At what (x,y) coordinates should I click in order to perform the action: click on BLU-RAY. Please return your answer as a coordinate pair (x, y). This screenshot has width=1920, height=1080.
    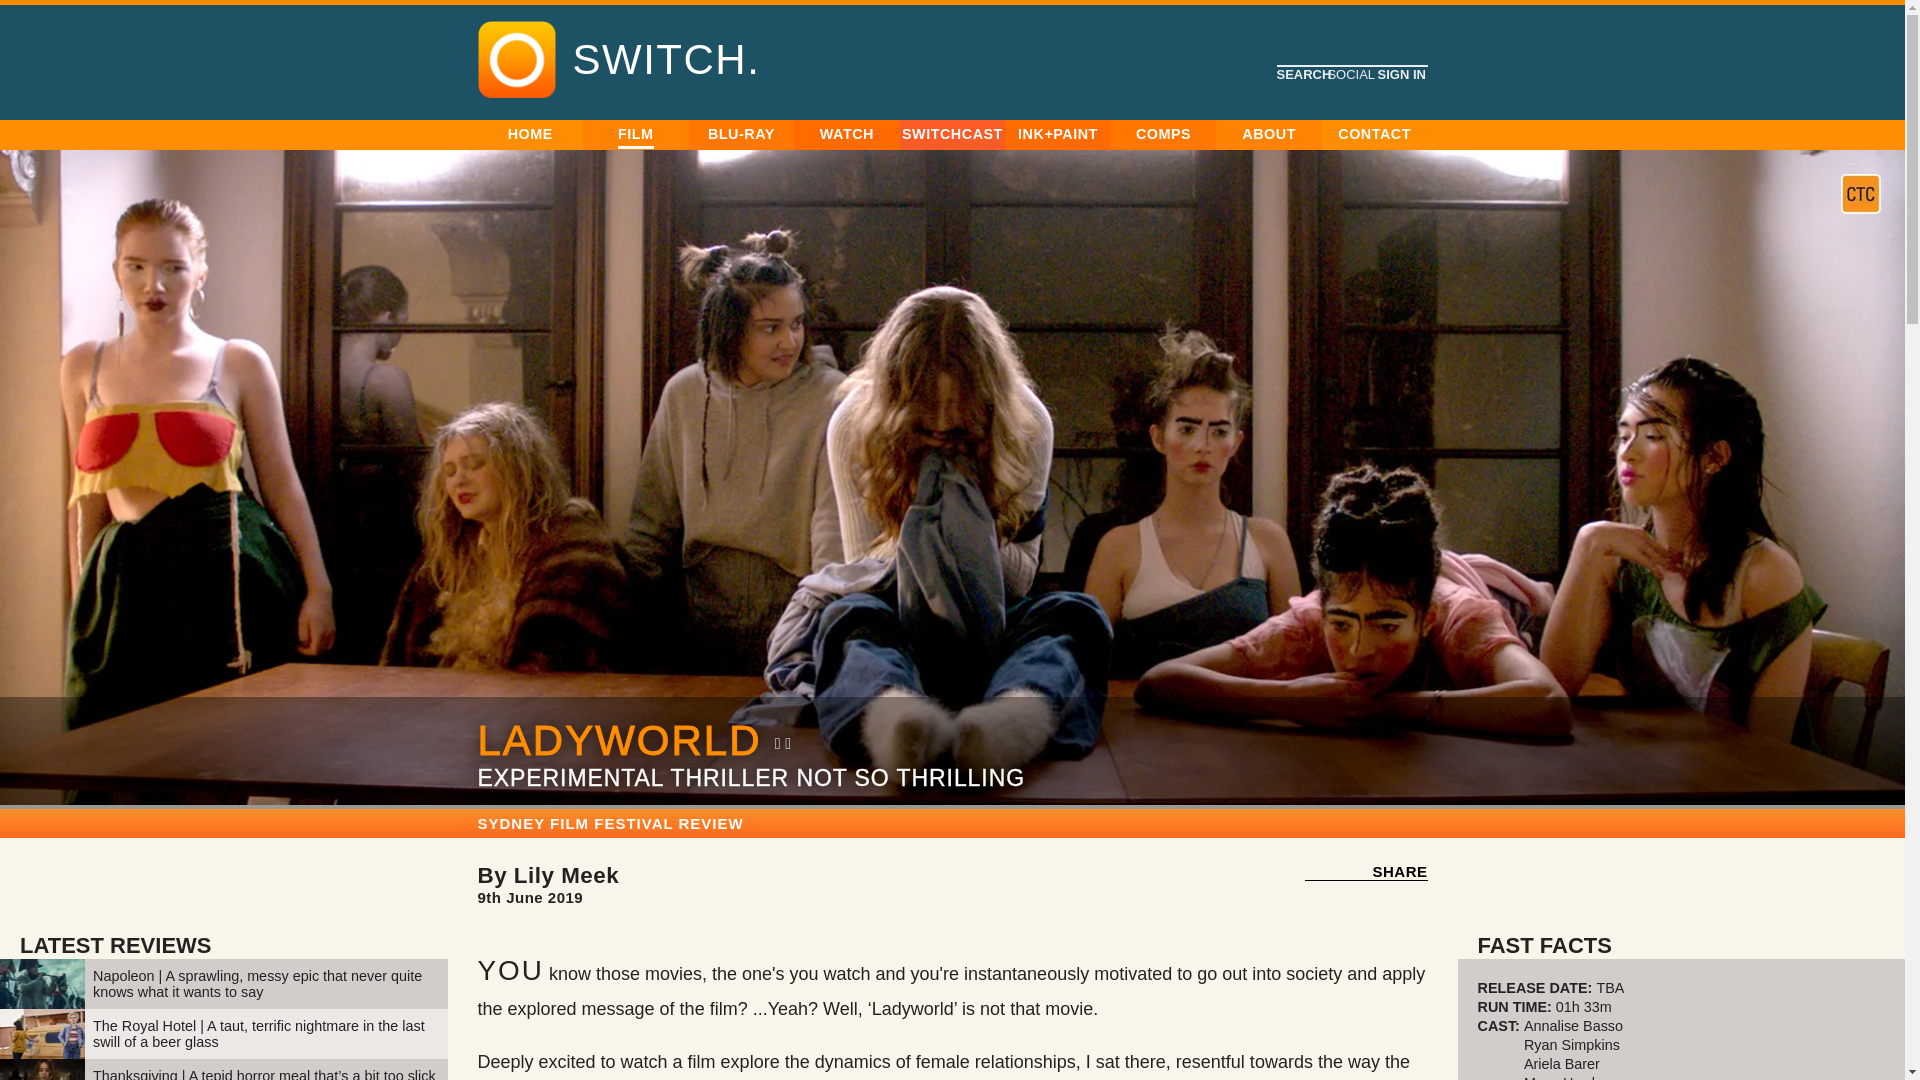
    Looking at the image, I should click on (742, 134).